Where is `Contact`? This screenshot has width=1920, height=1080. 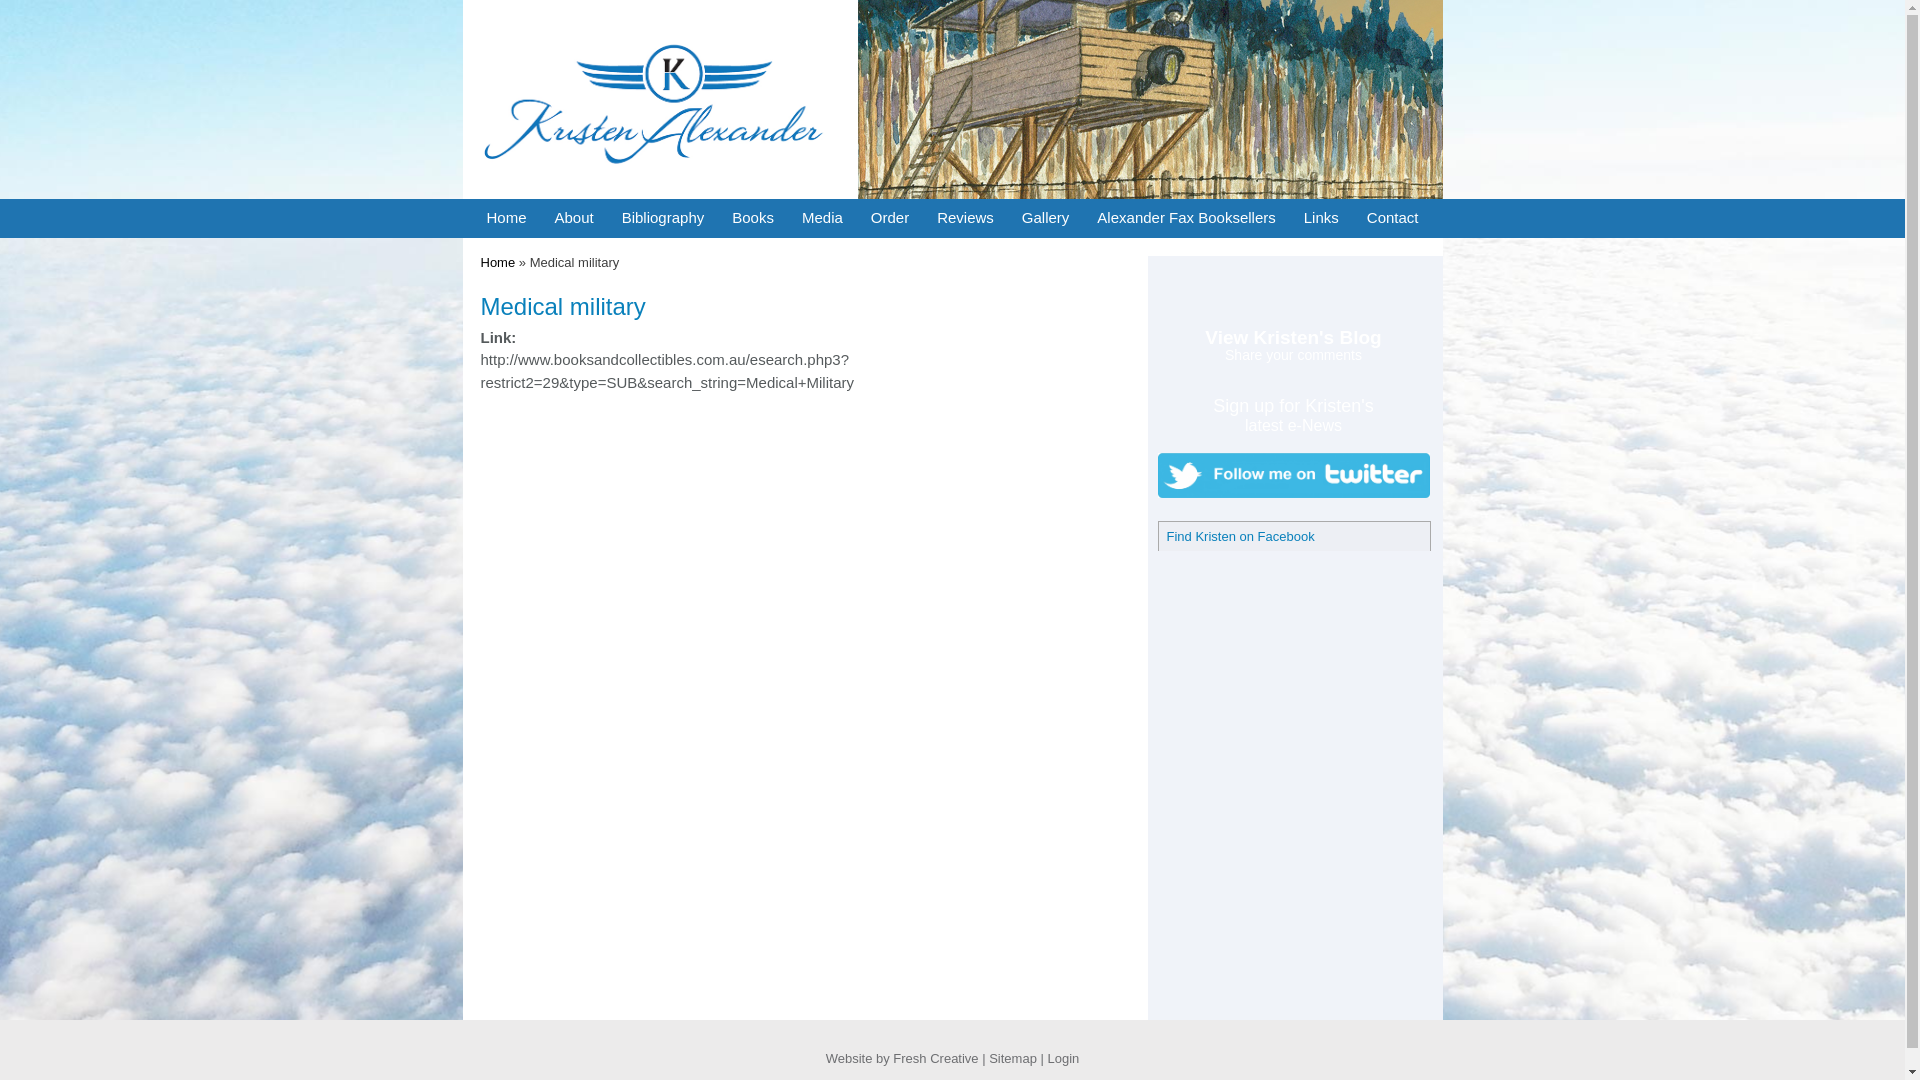
Contact is located at coordinates (1393, 218).